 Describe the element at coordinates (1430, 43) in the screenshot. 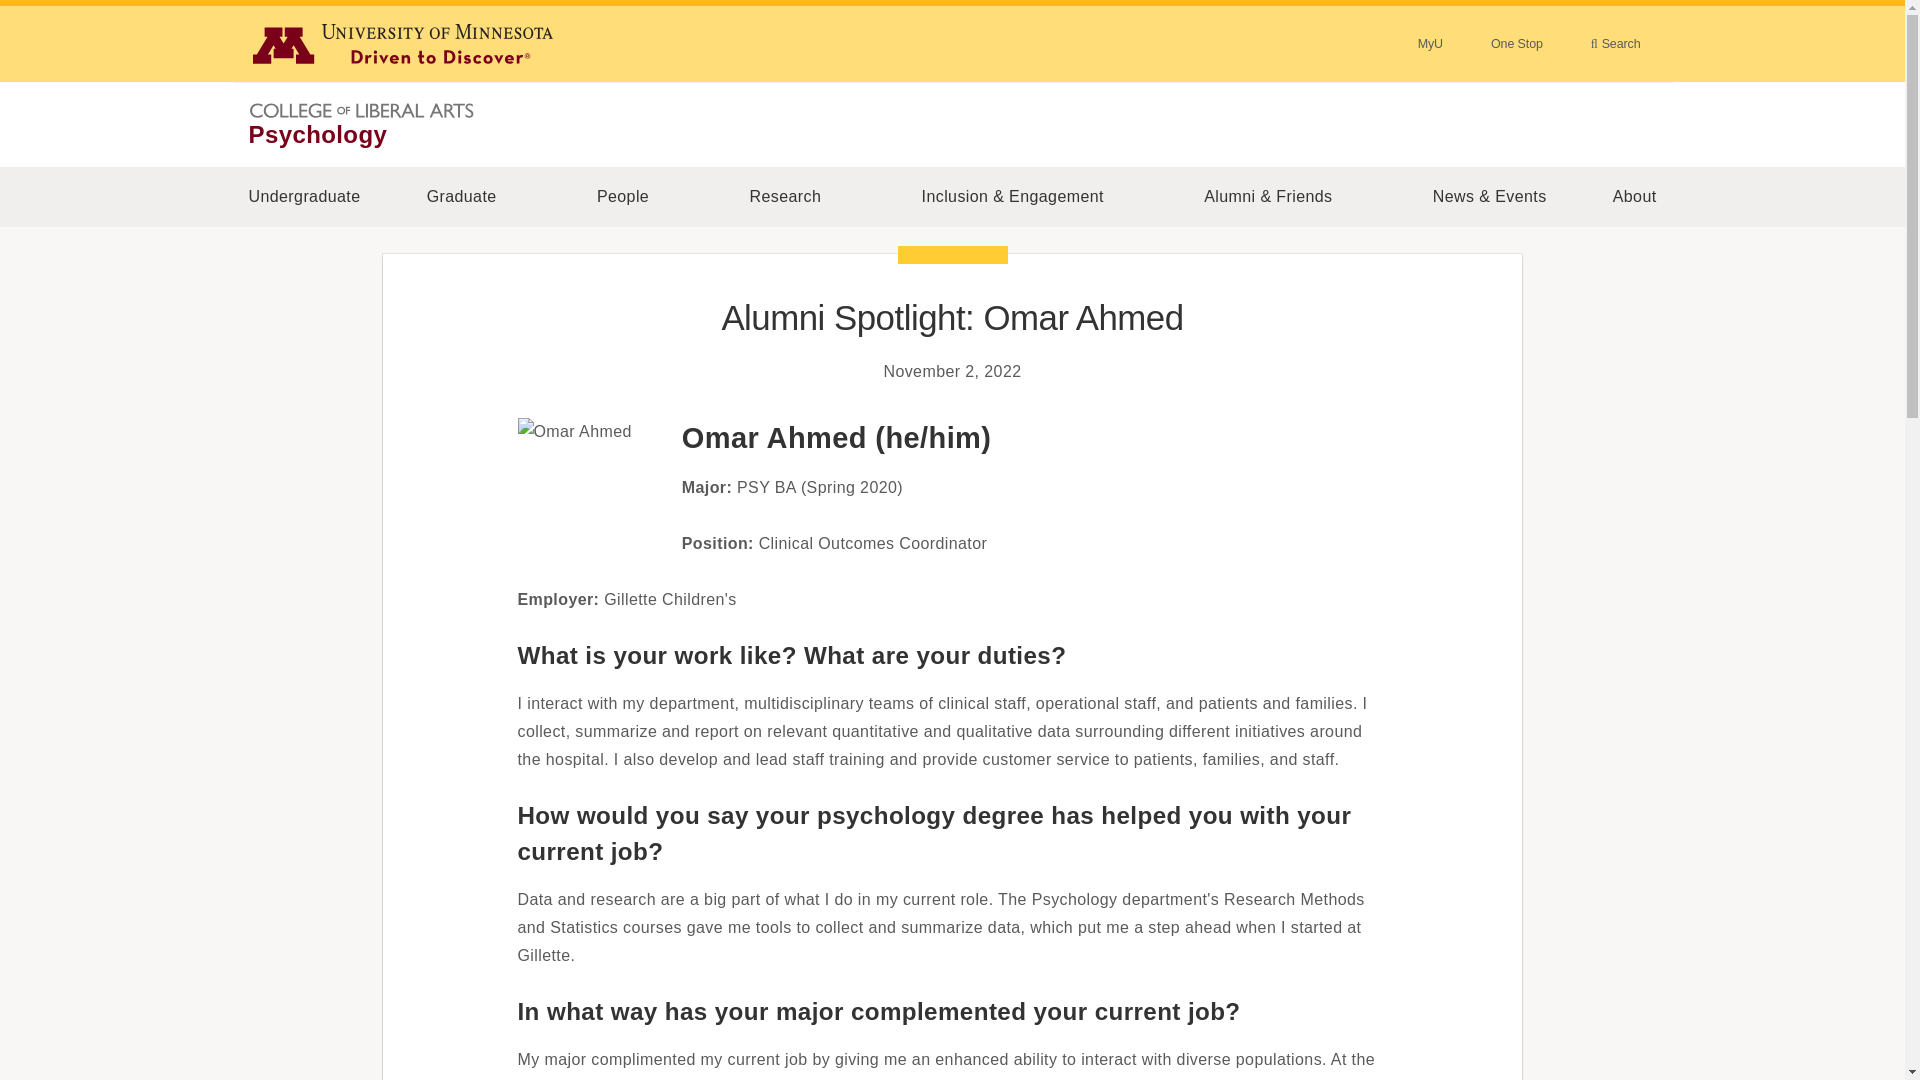

I see `MyU` at that location.